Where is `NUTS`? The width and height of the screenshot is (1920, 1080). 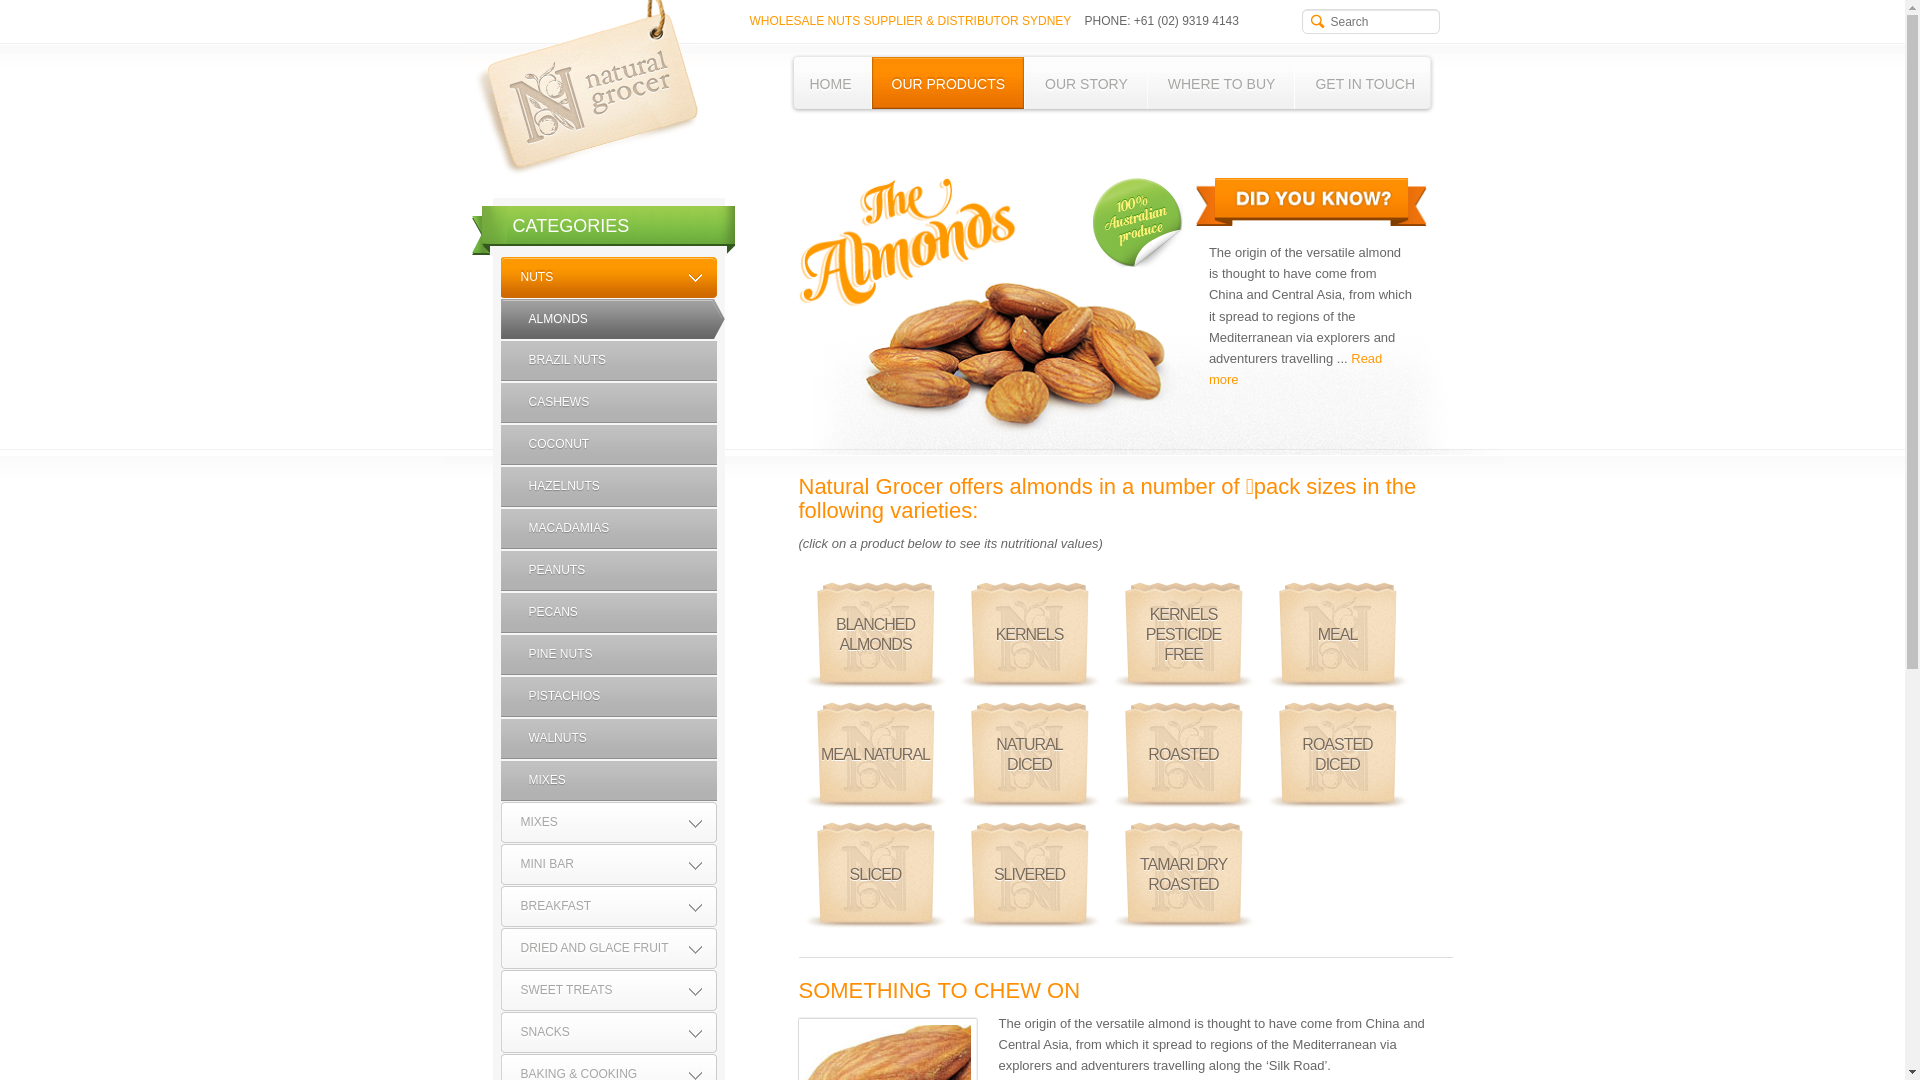 NUTS is located at coordinates (608, 278).